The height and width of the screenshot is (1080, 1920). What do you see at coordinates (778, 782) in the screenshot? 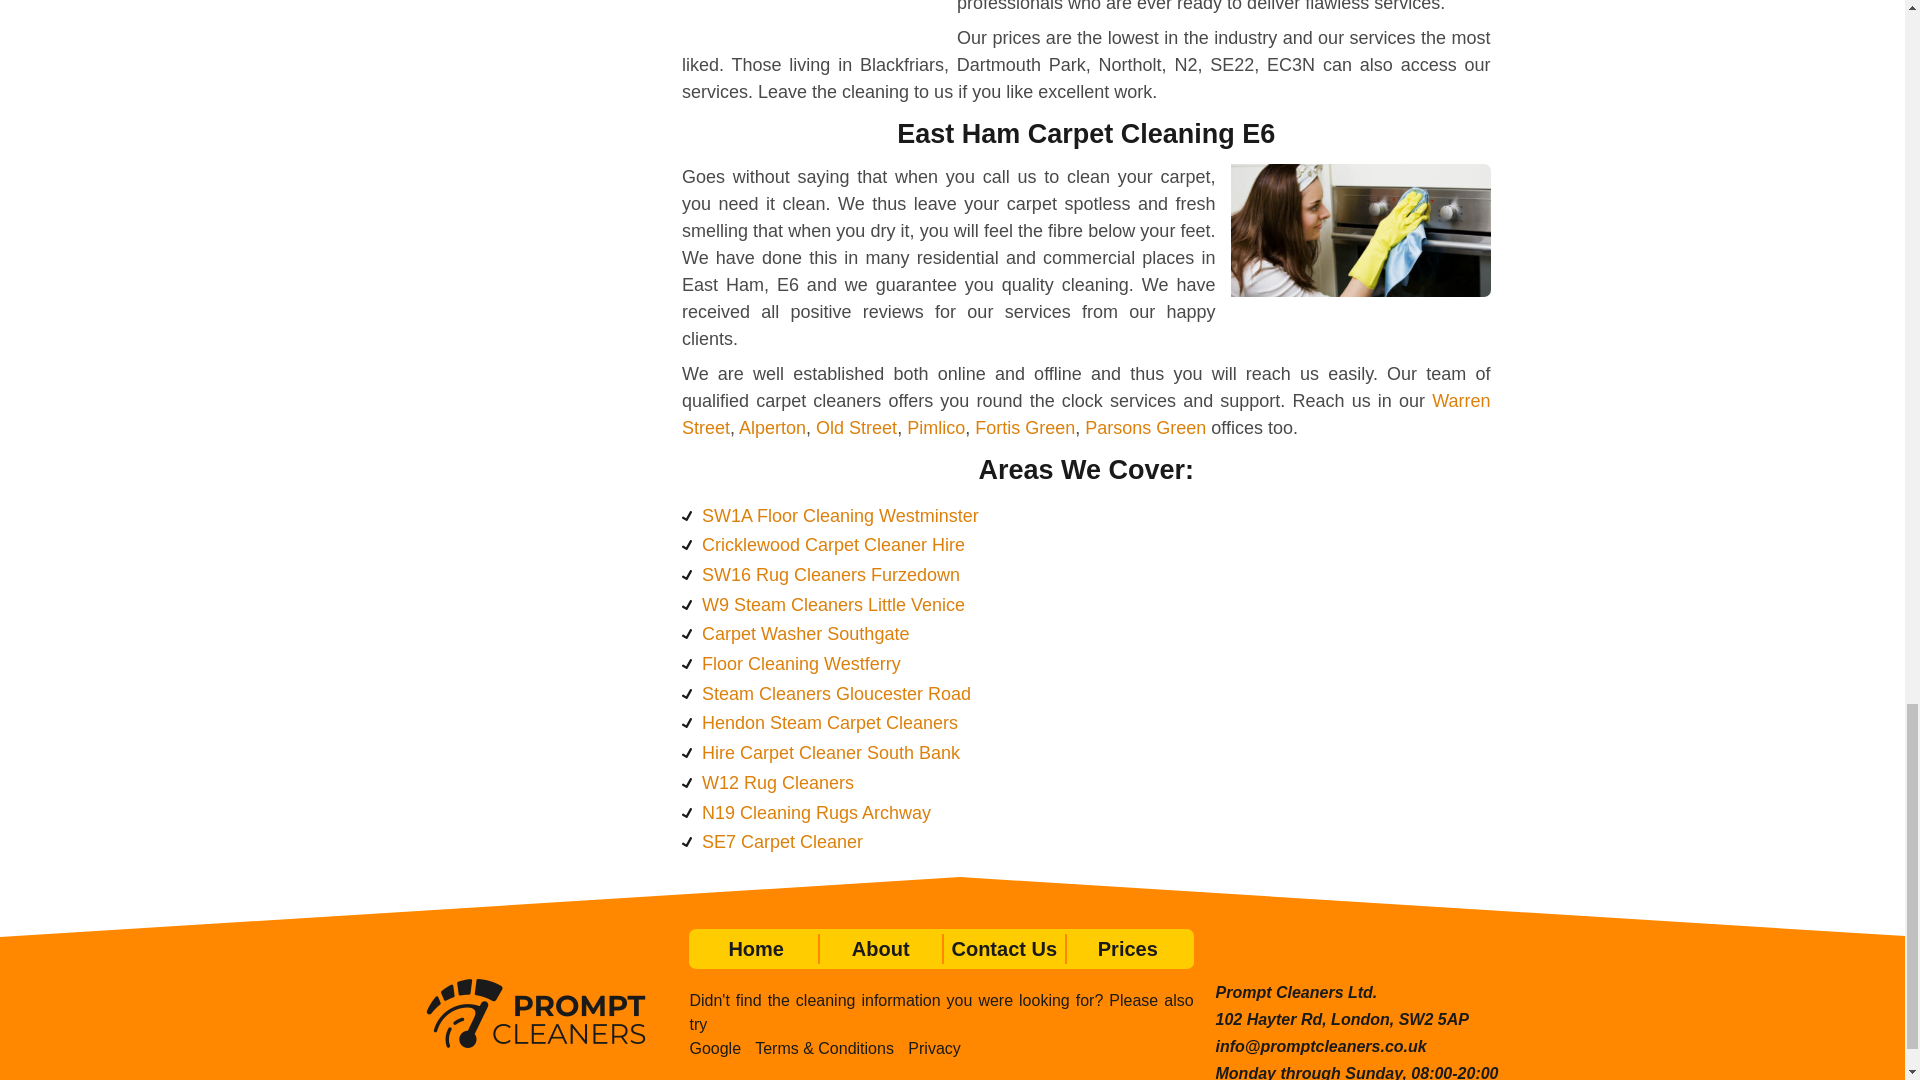
I see `W12 Rug Cleaners` at bounding box center [778, 782].